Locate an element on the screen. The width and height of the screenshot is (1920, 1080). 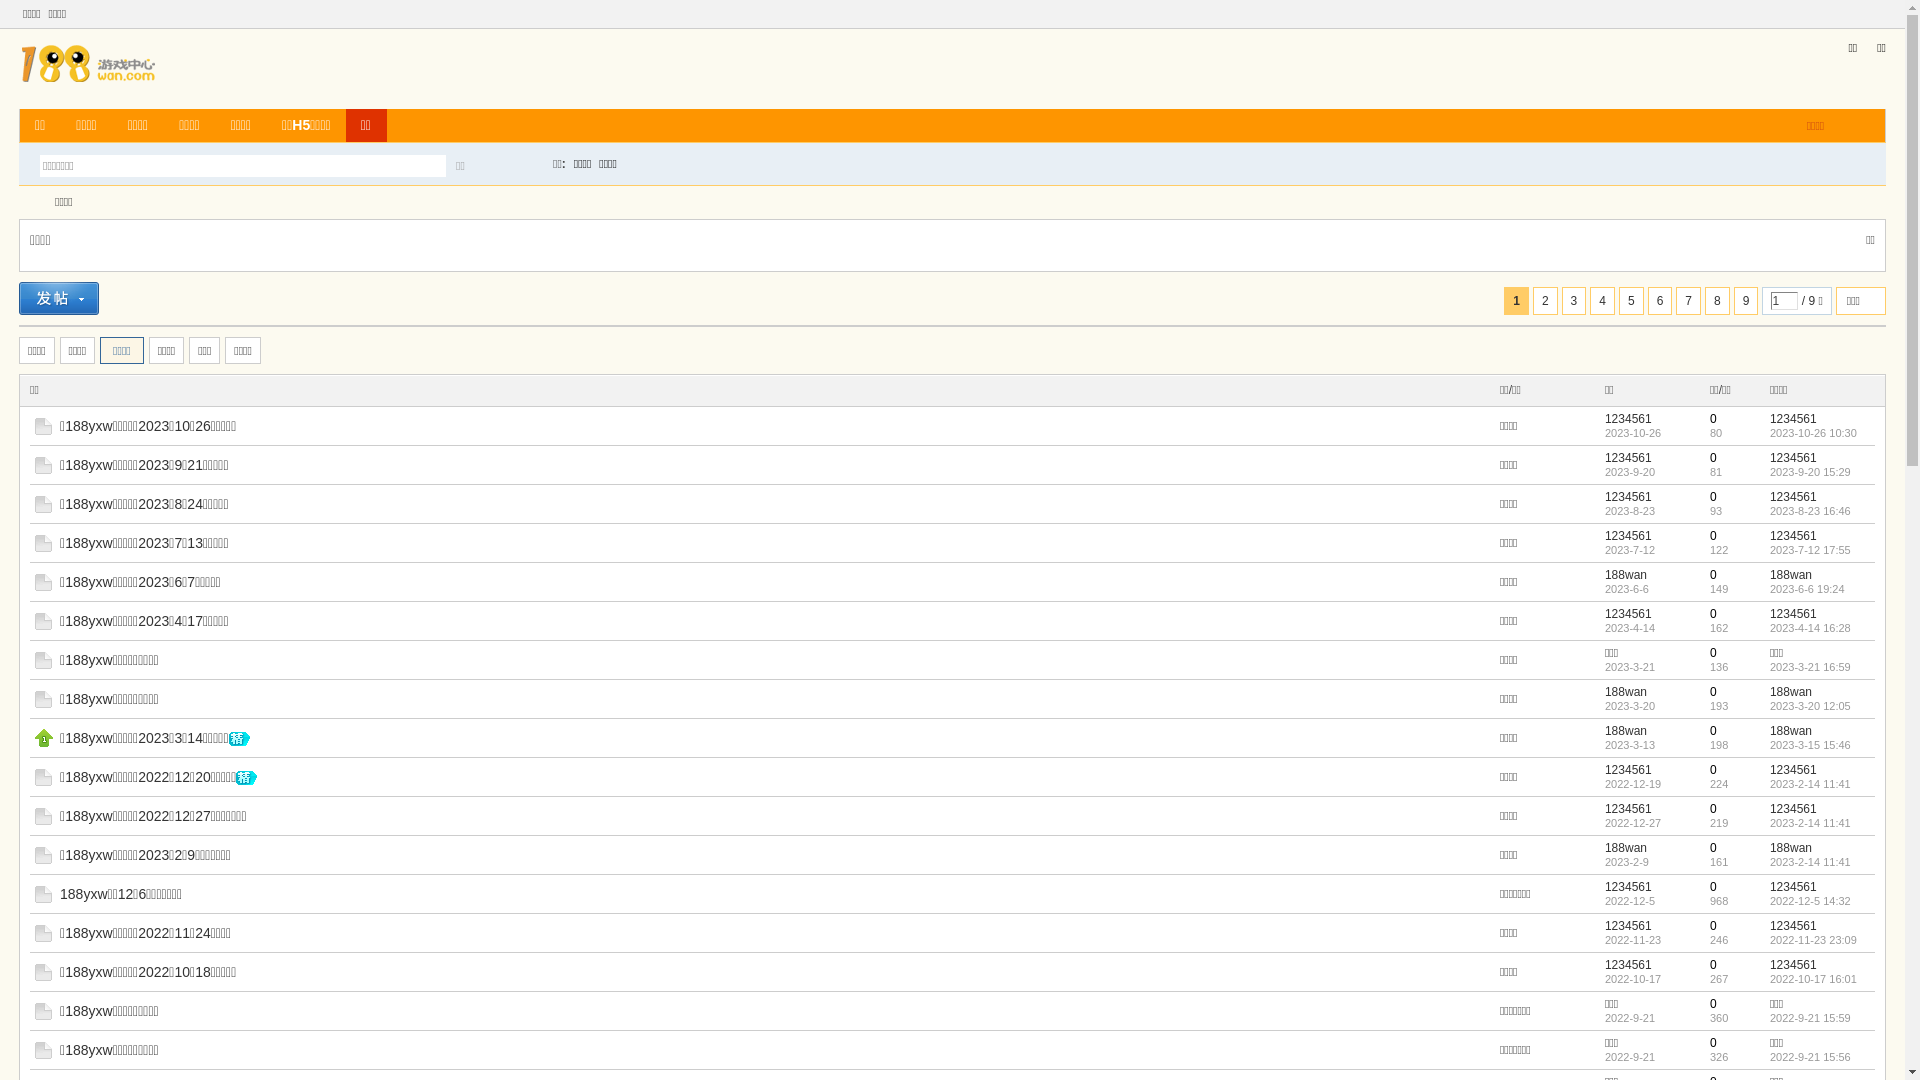
0 is located at coordinates (1714, 809).